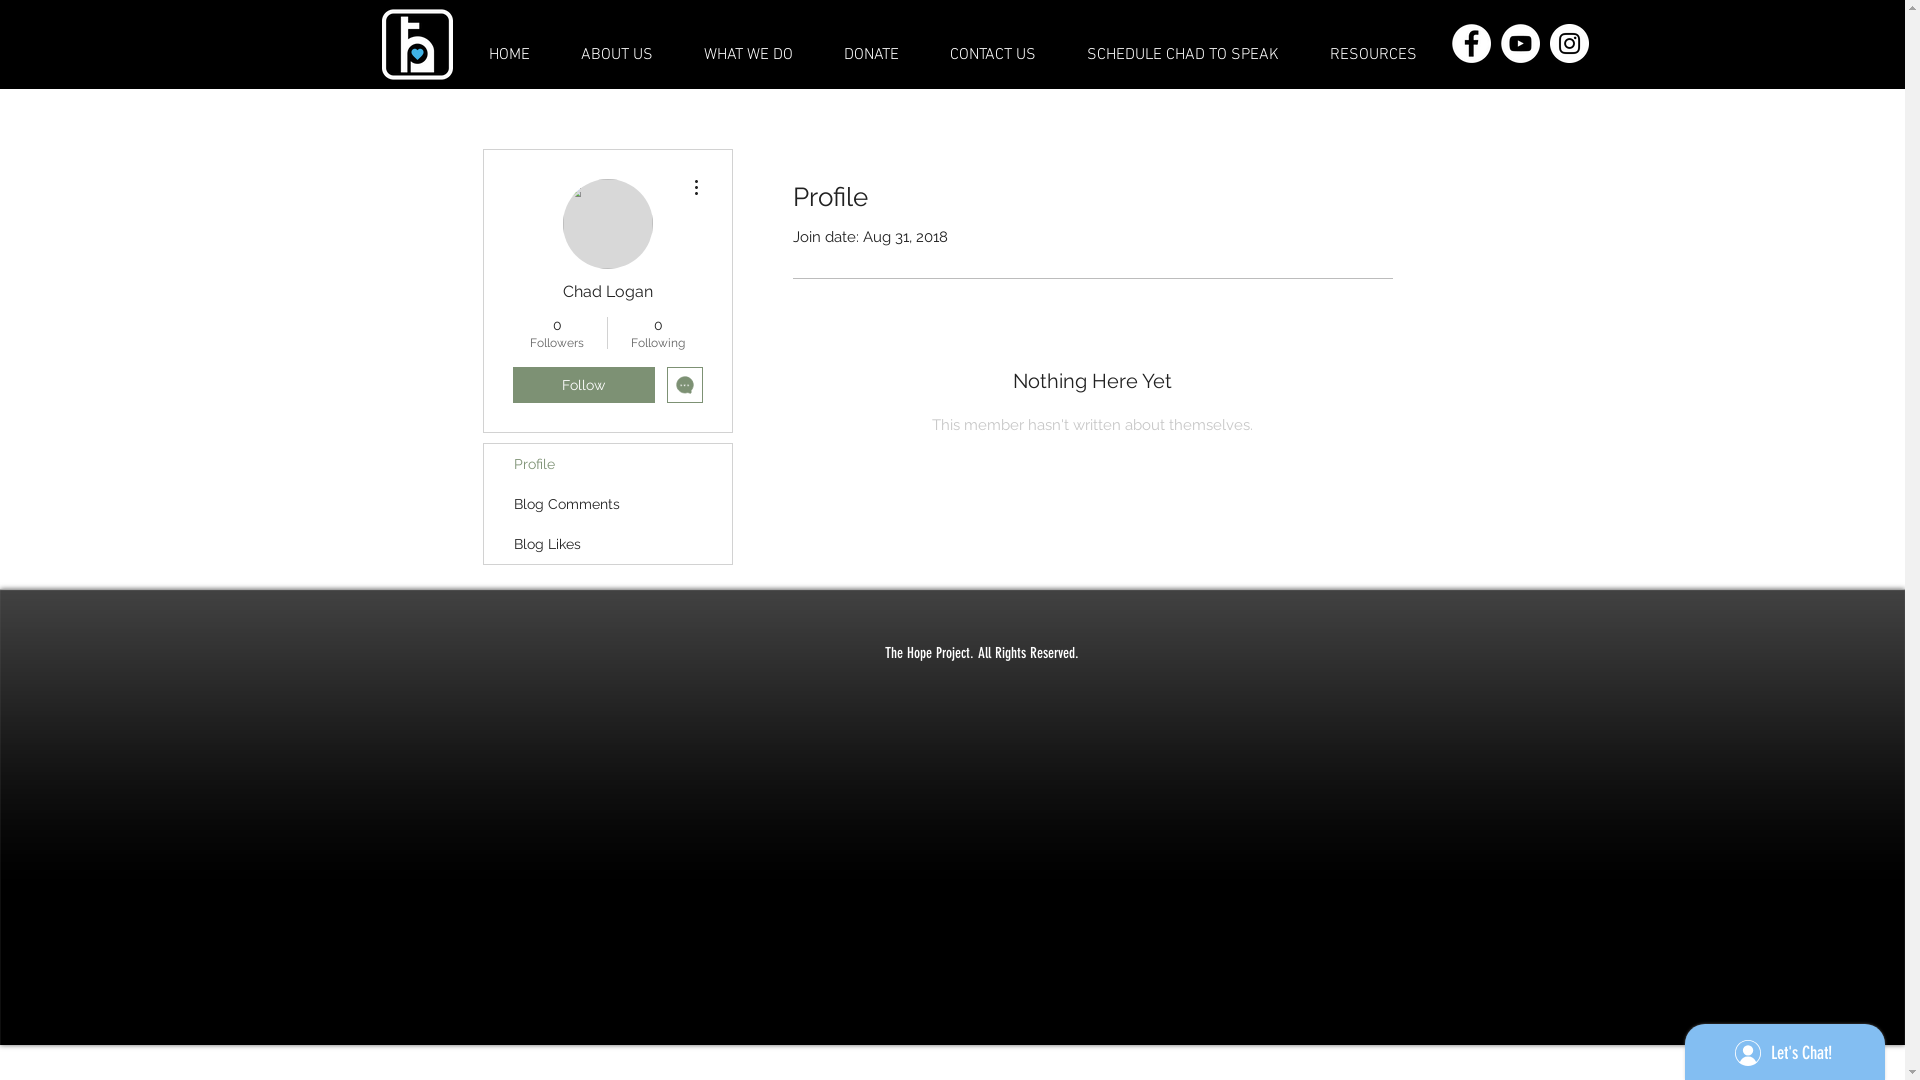  Describe the element at coordinates (508, 55) in the screenshot. I see `HOME` at that location.